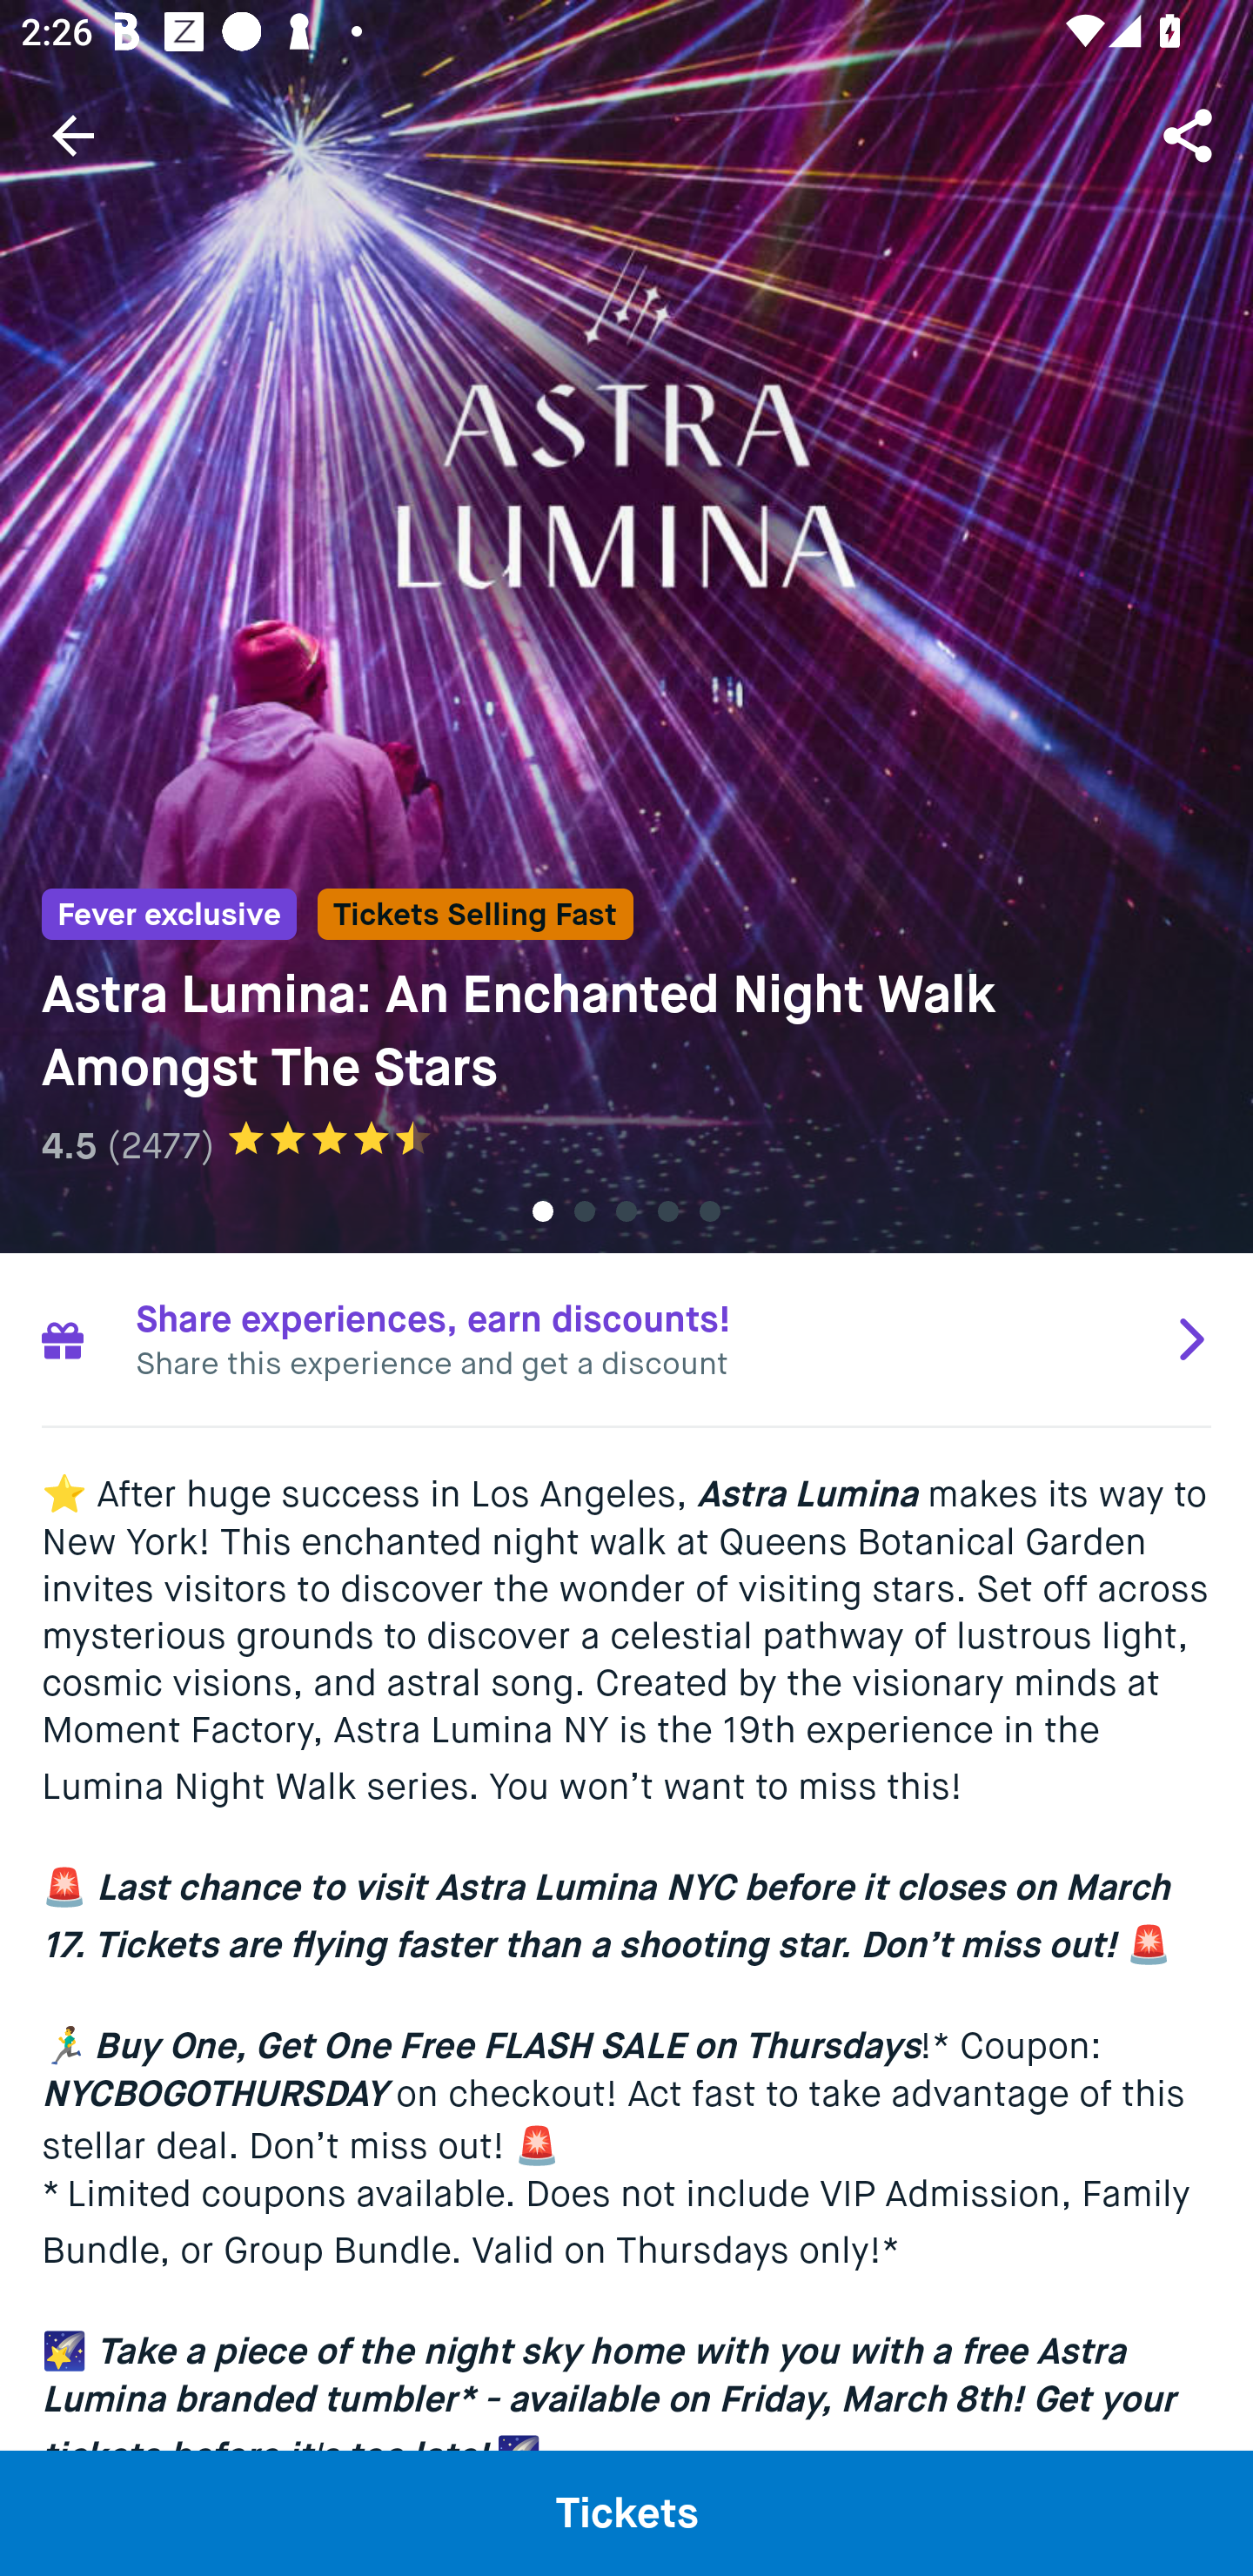 Image resolution: width=1253 pixels, height=2576 pixels. Describe the element at coordinates (626, 2512) in the screenshot. I see `Tickets` at that location.